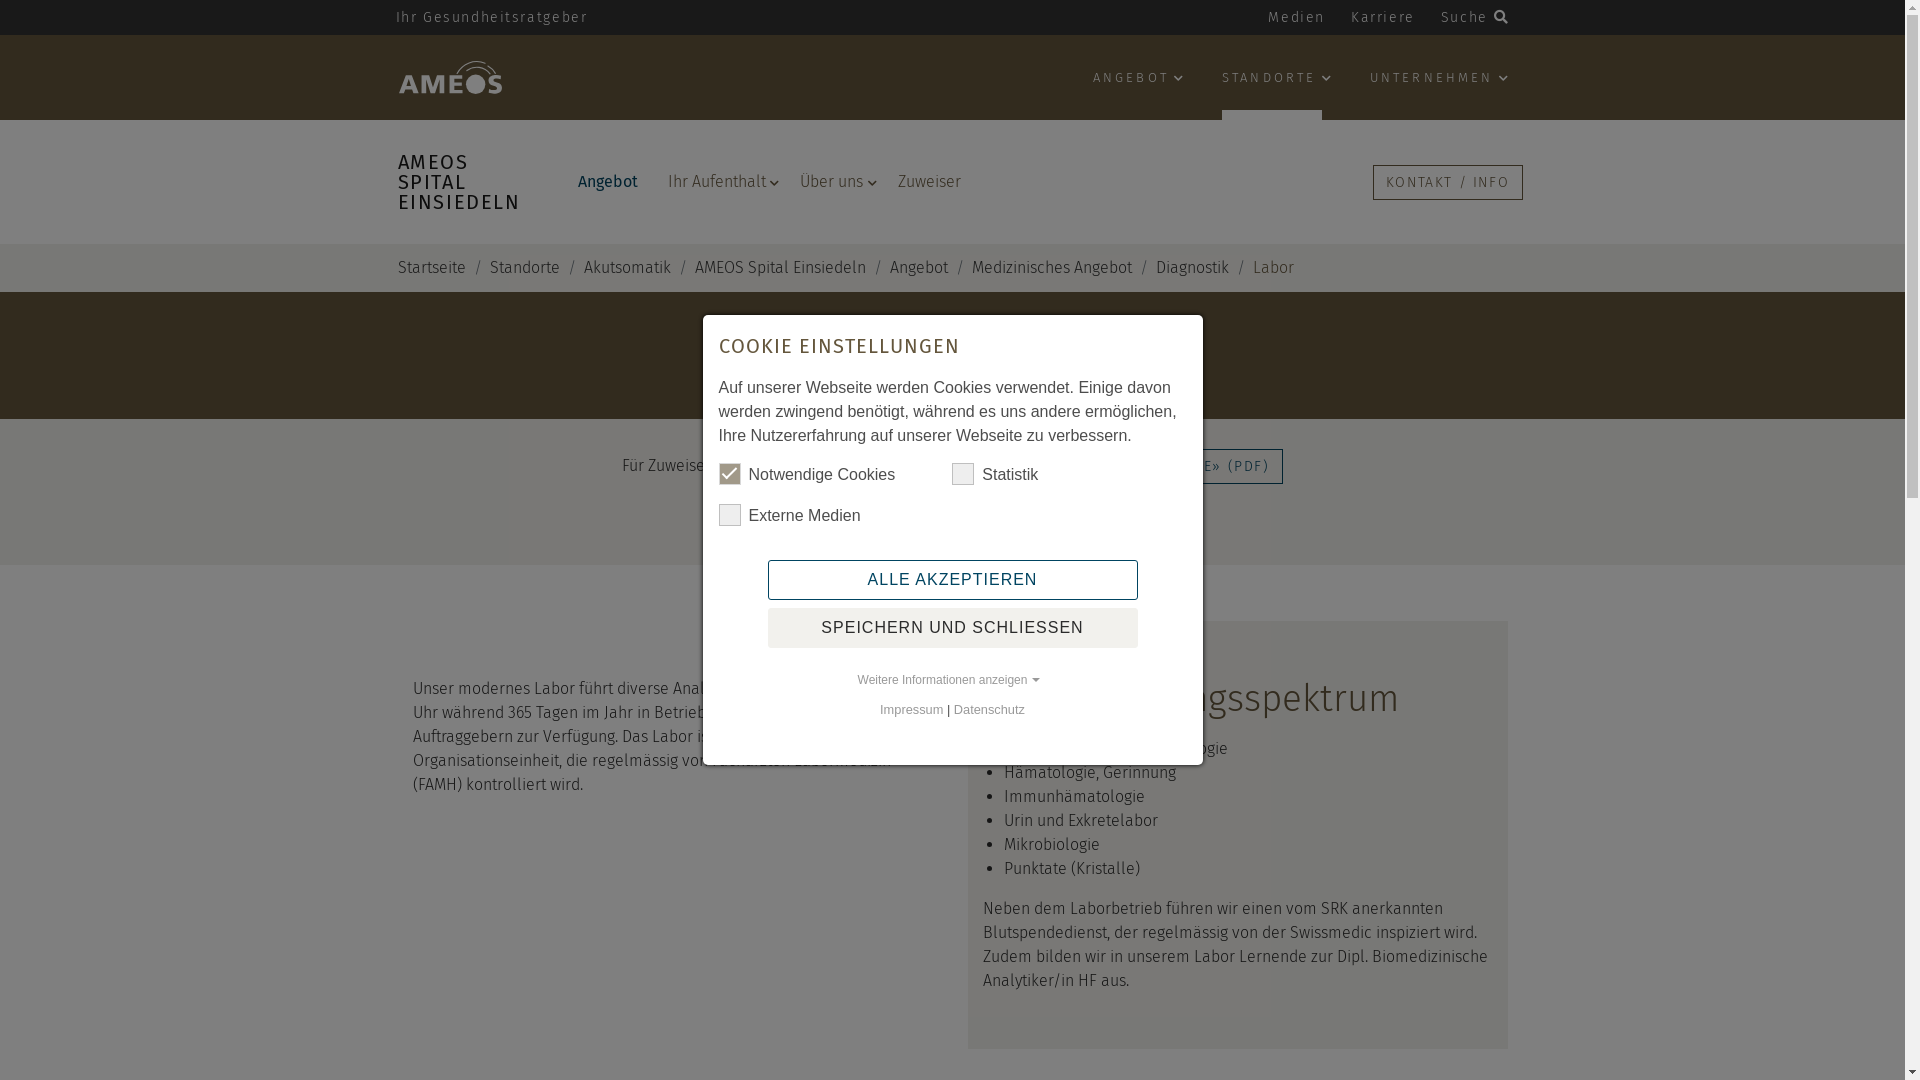 Image resolution: width=1920 pixels, height=1080 pixels. I want to click on Angebot, so click(607, 182).